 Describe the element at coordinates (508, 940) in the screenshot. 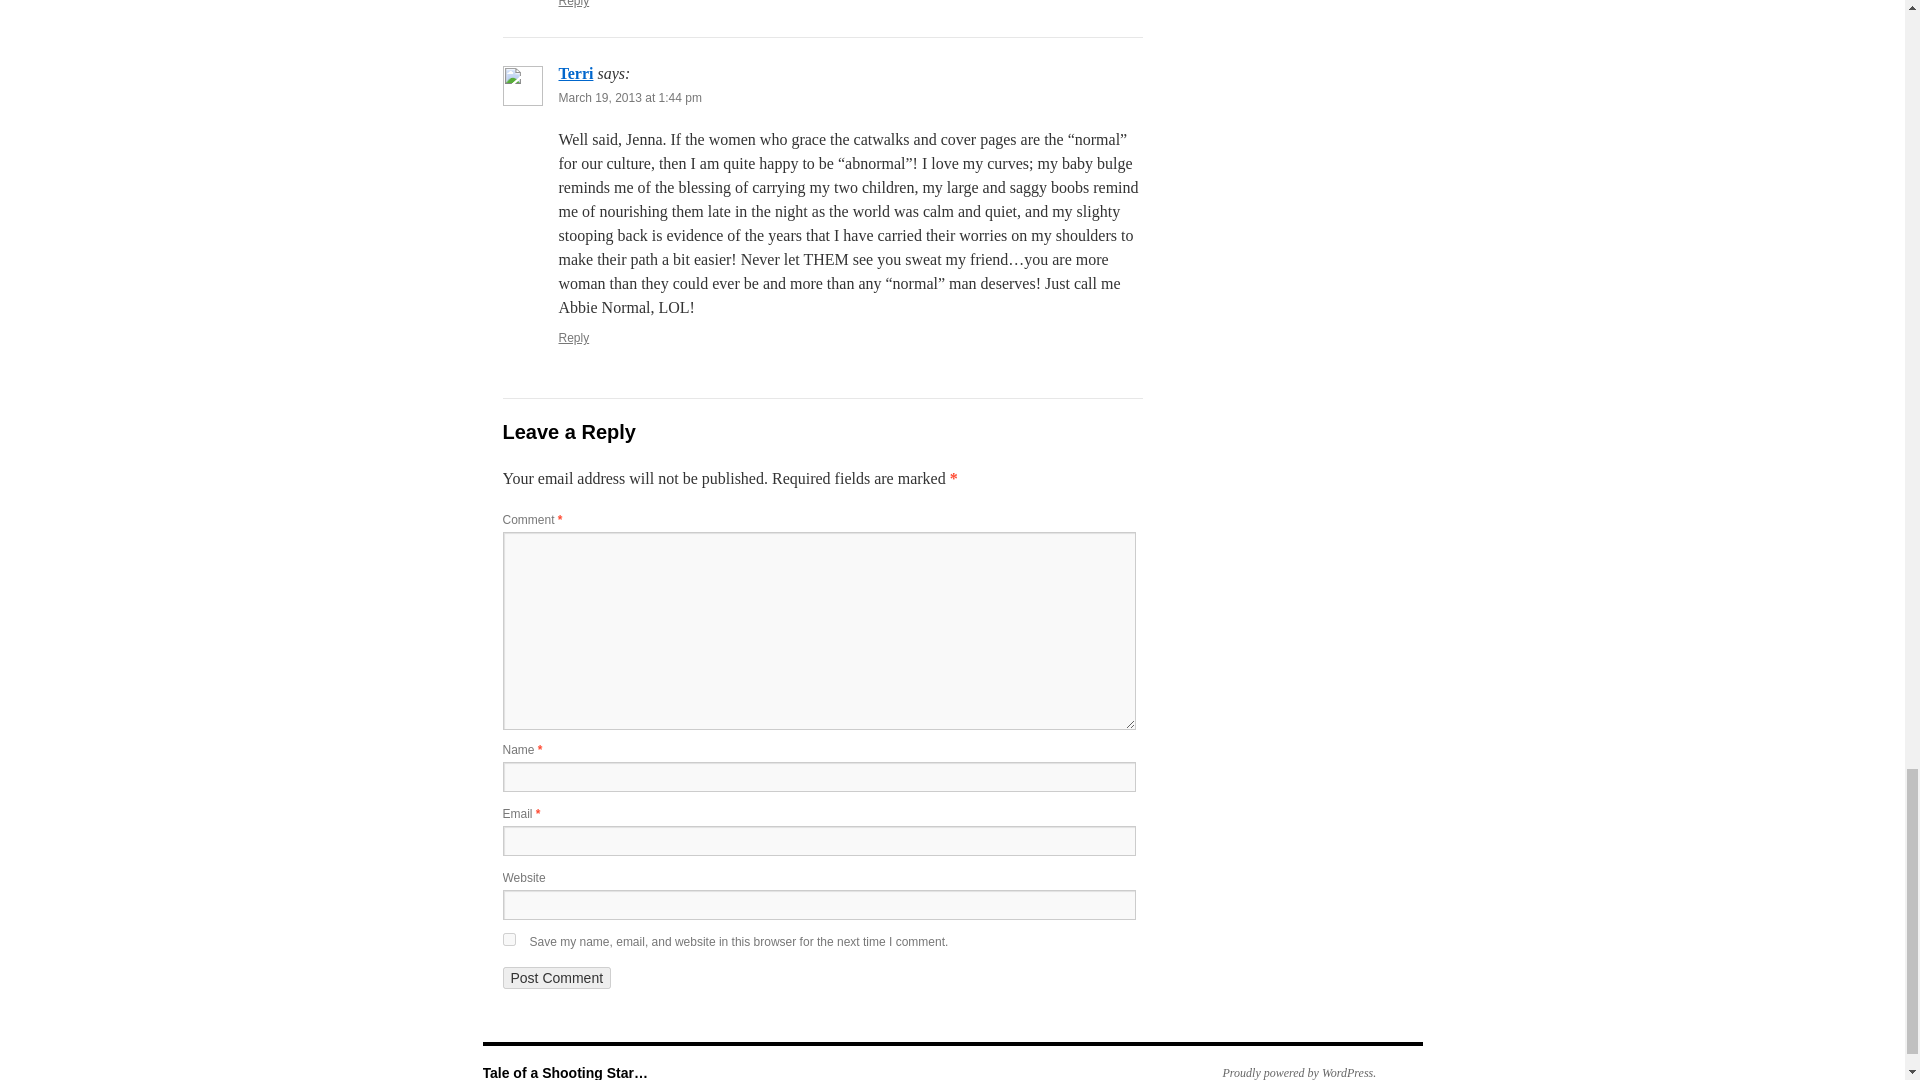

I see `yes` at that location.